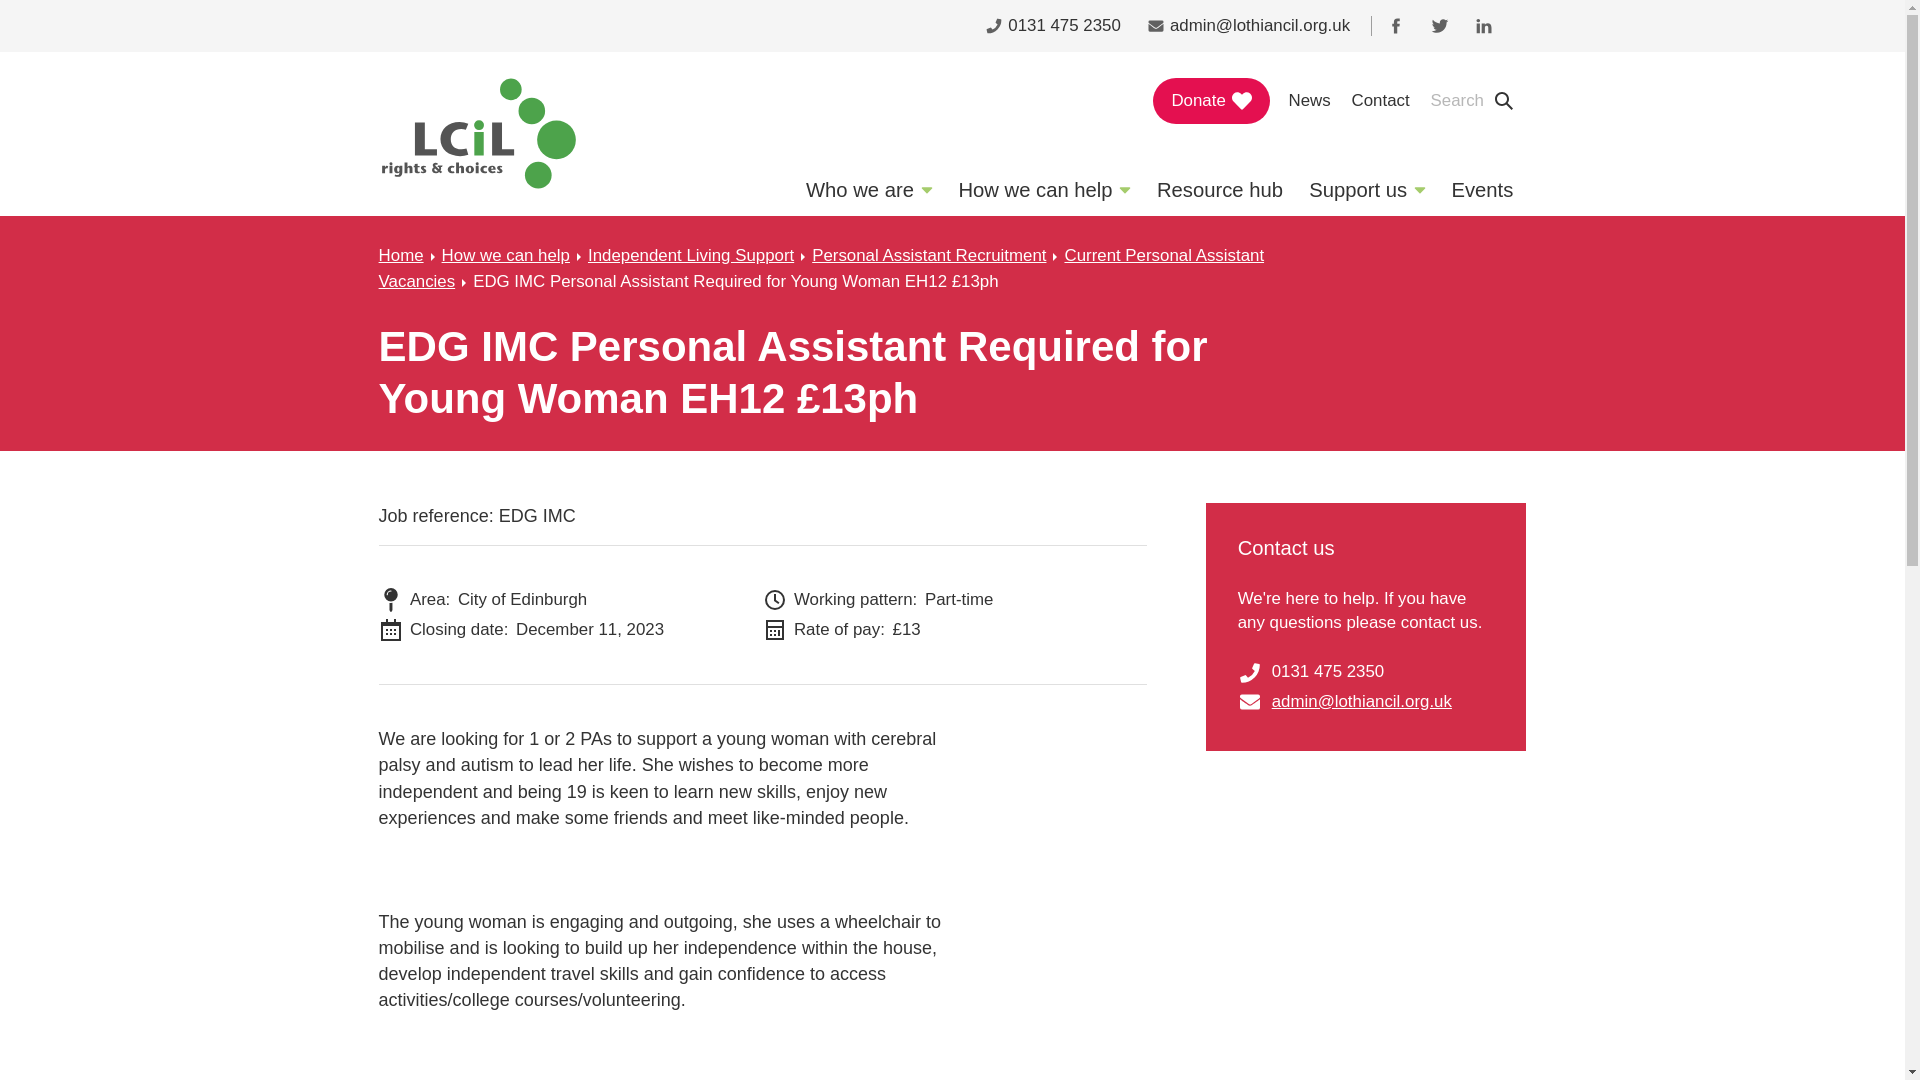 The width and height of the screenshot is (1920, 1080). I want to click on Support us, so click(1367, 190).